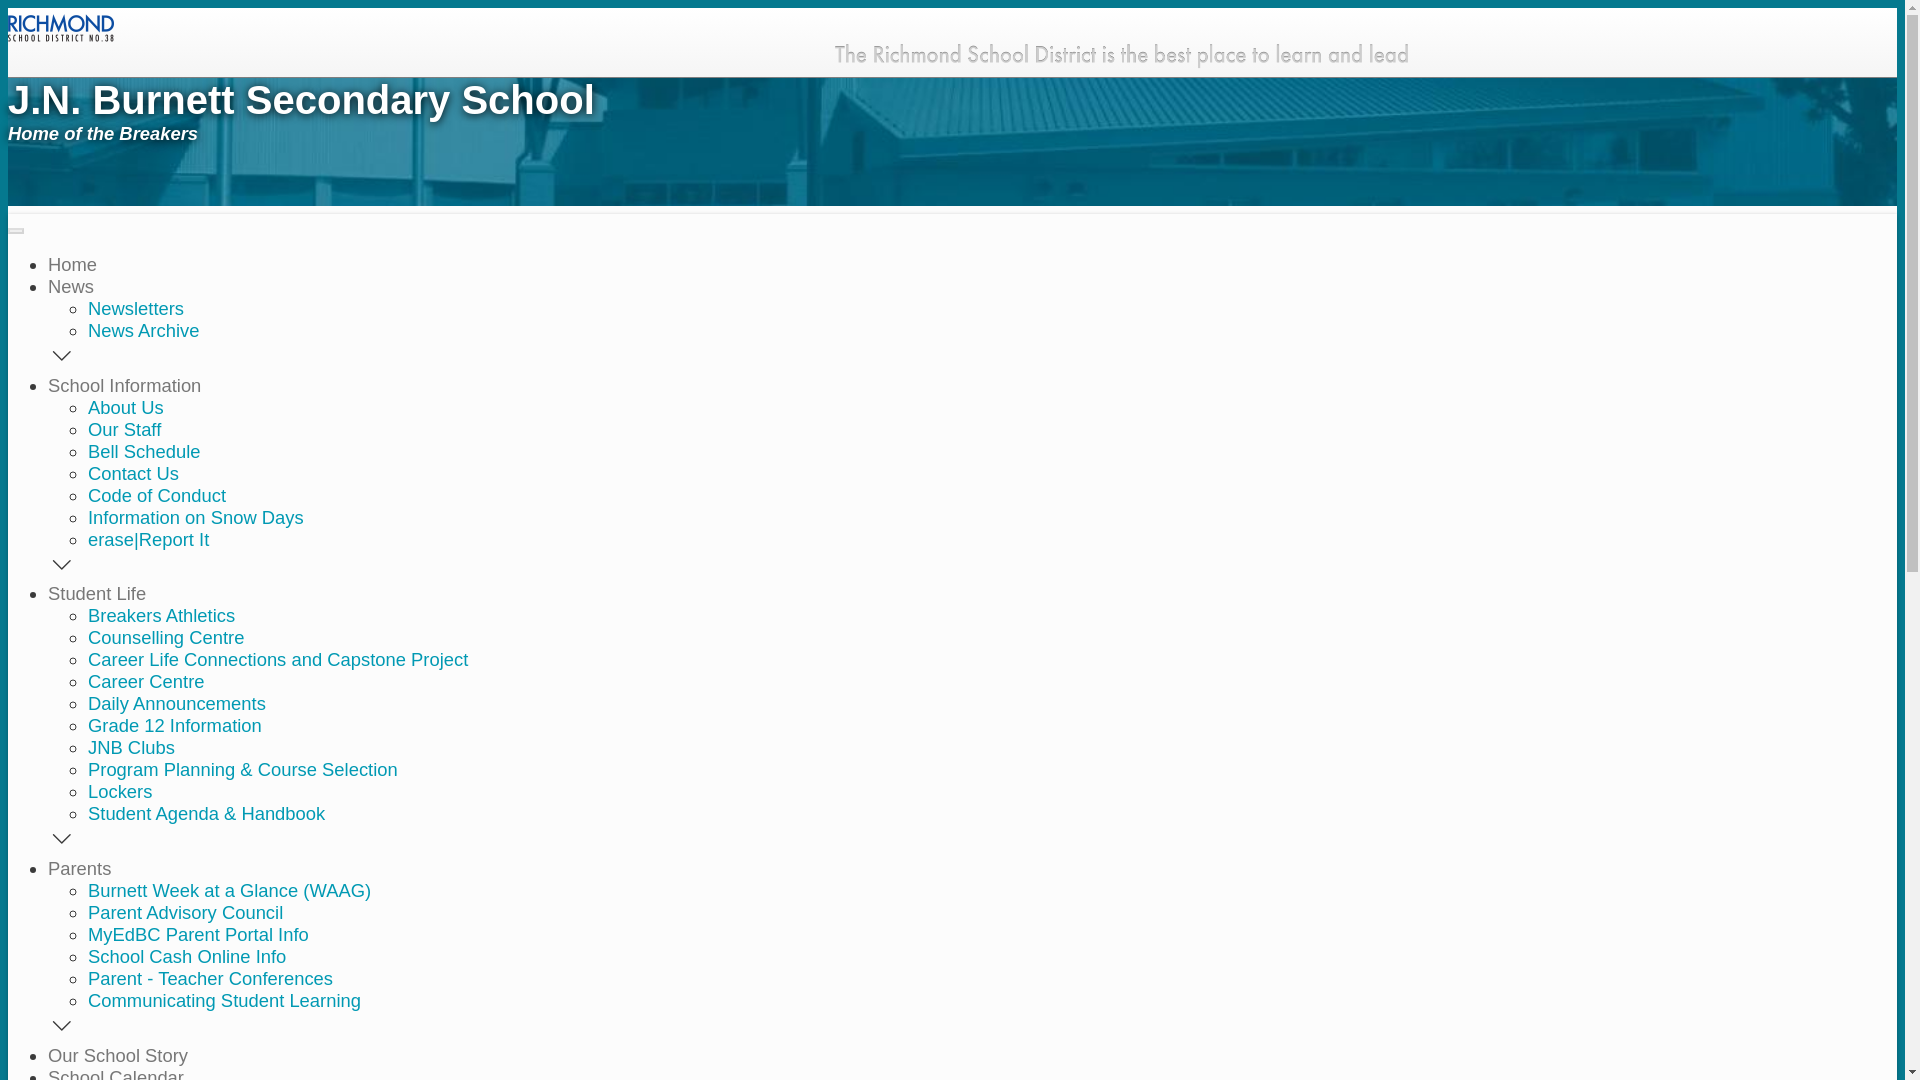  What do you see at coordinates (175, 726) in the screenshot?
I see `Grade 12 Information` at bounding box center [175, 726].